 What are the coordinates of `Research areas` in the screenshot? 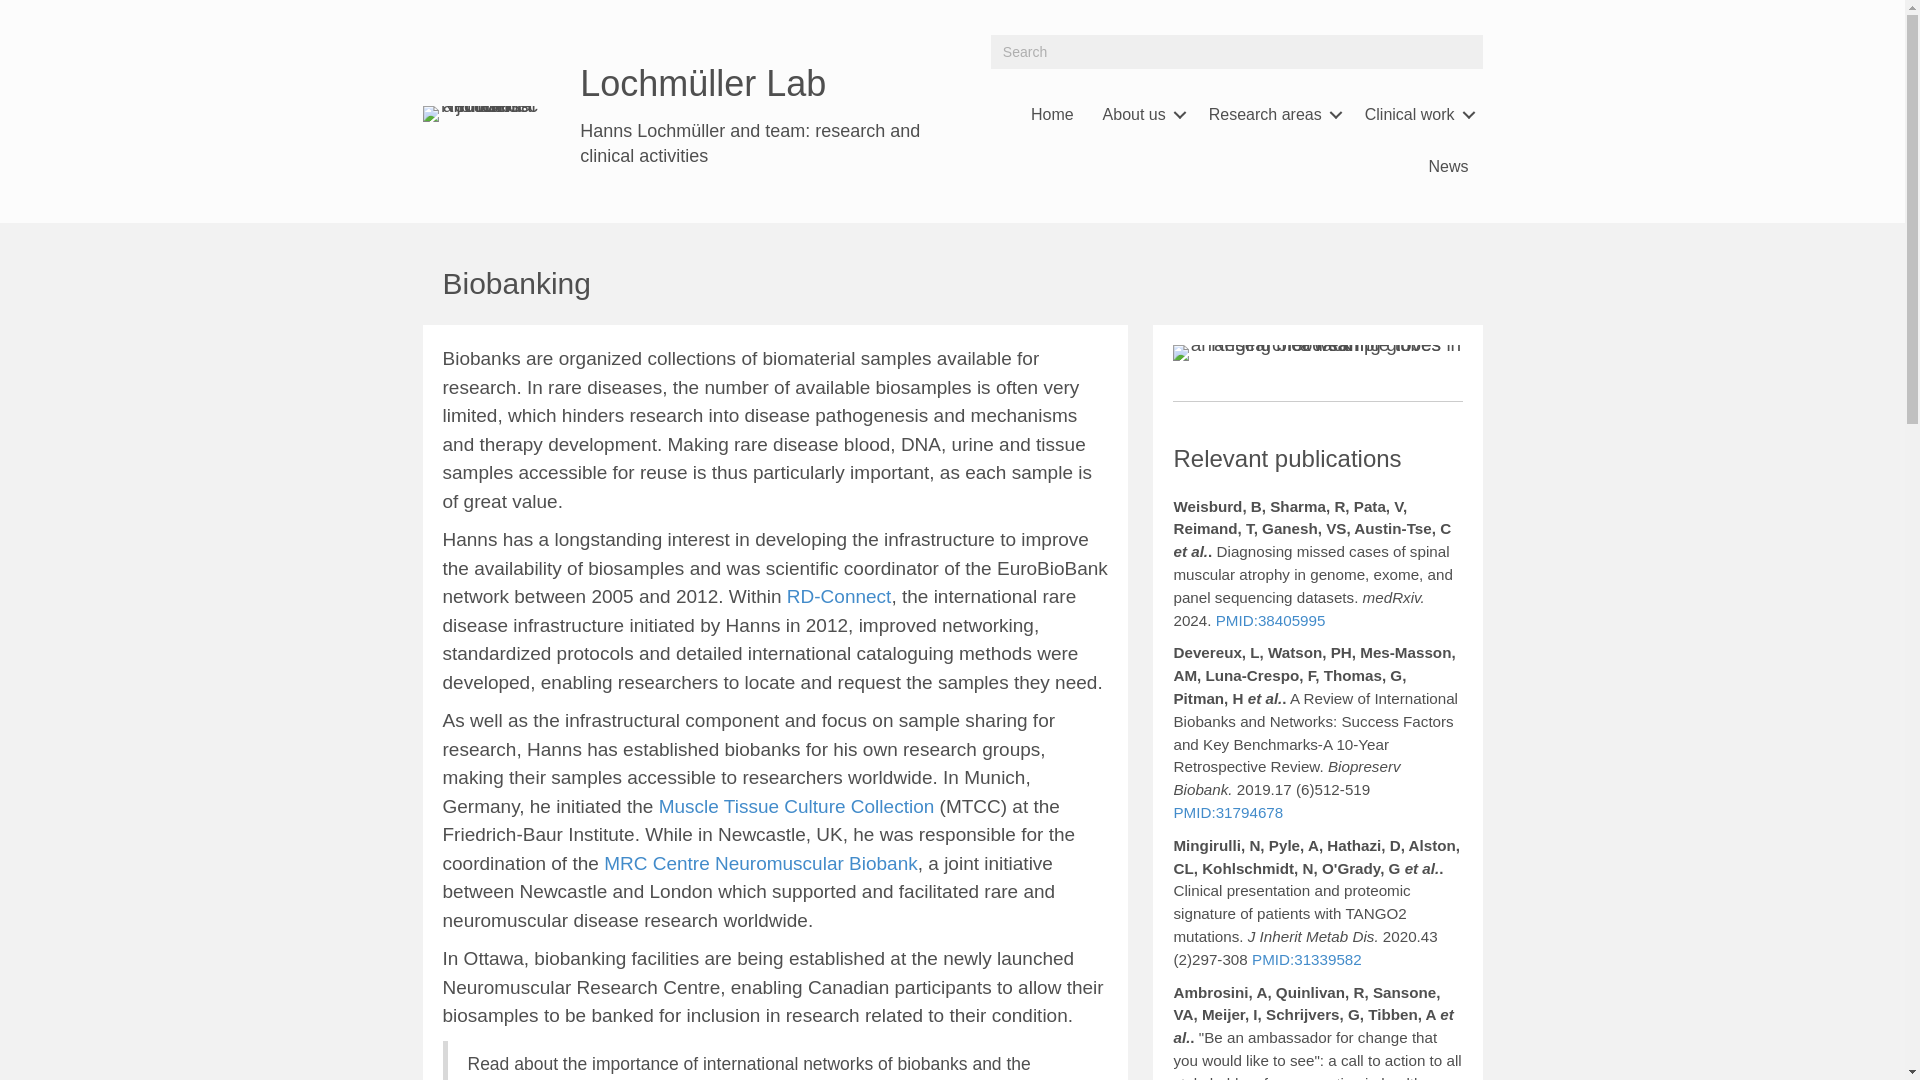 It's located at (1272, 114).